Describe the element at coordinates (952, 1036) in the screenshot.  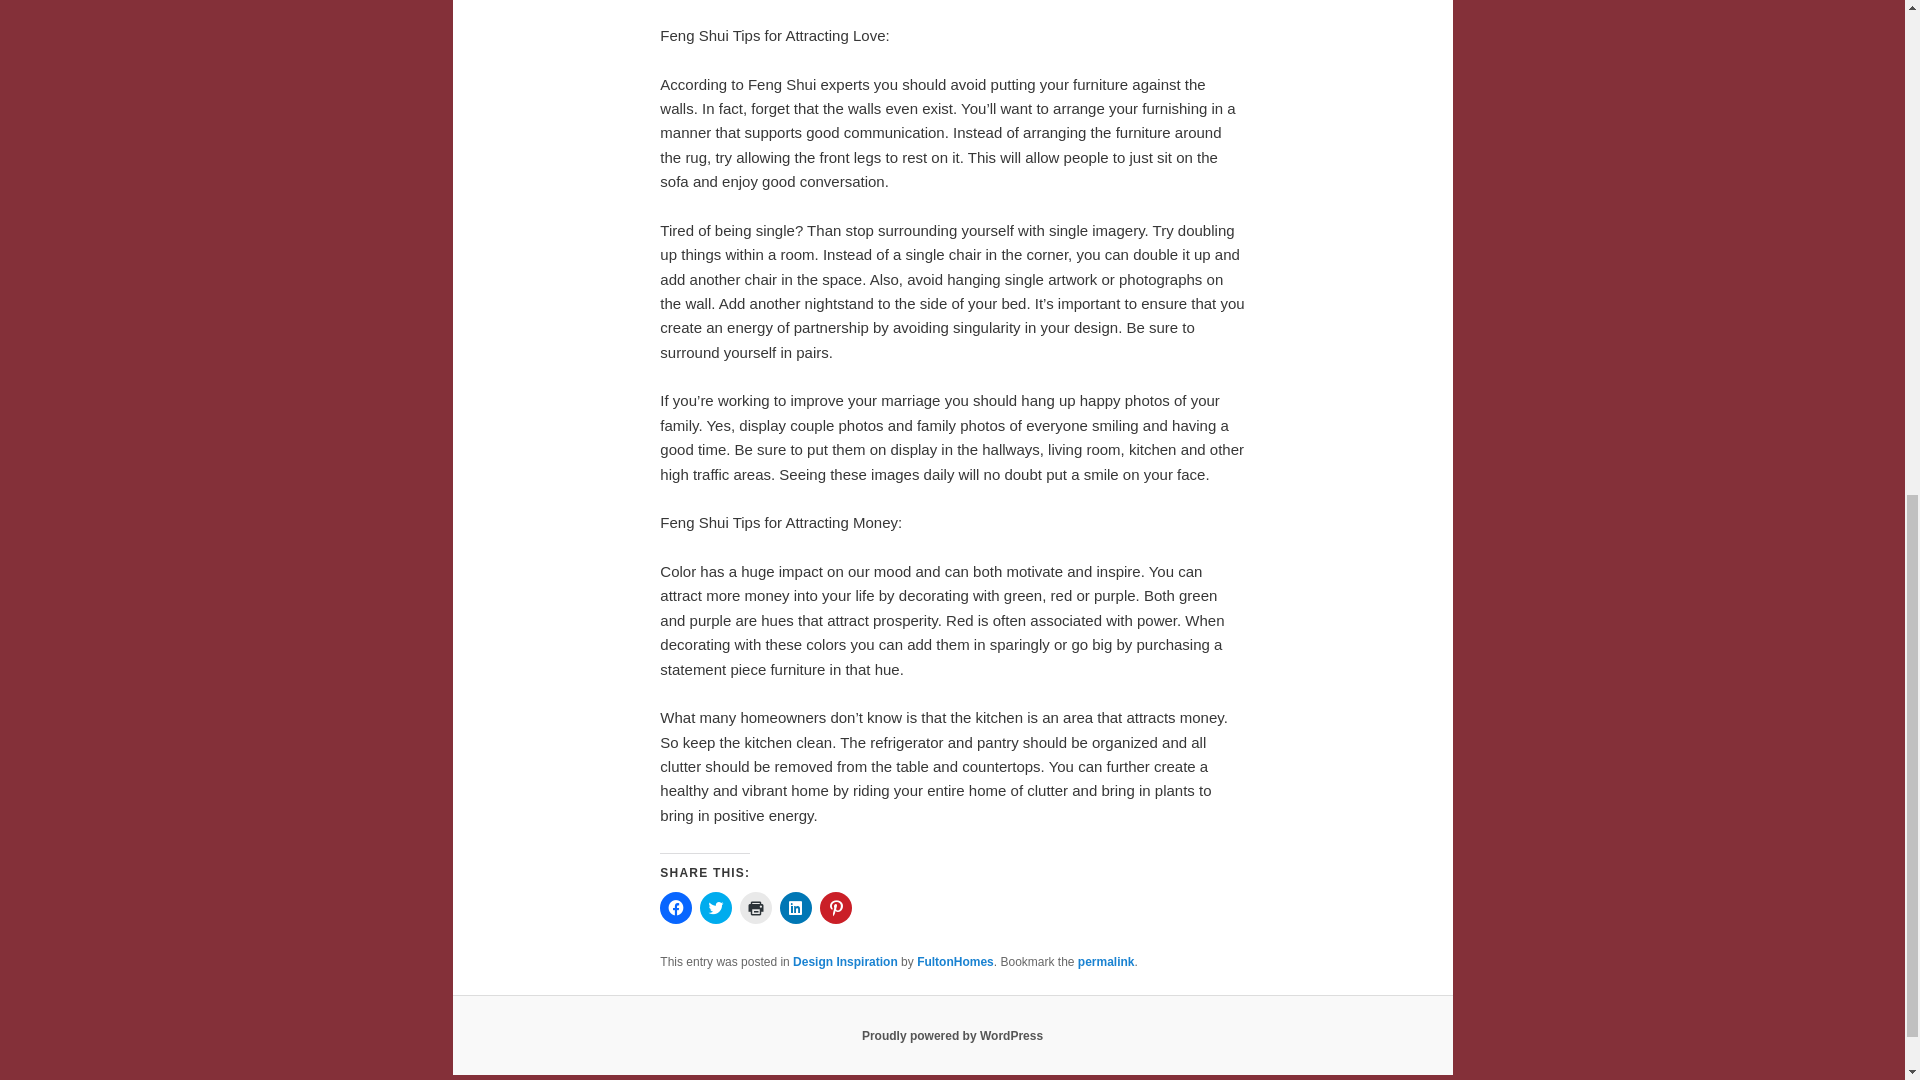
I see `Proudly powered by WordPress` at that location.